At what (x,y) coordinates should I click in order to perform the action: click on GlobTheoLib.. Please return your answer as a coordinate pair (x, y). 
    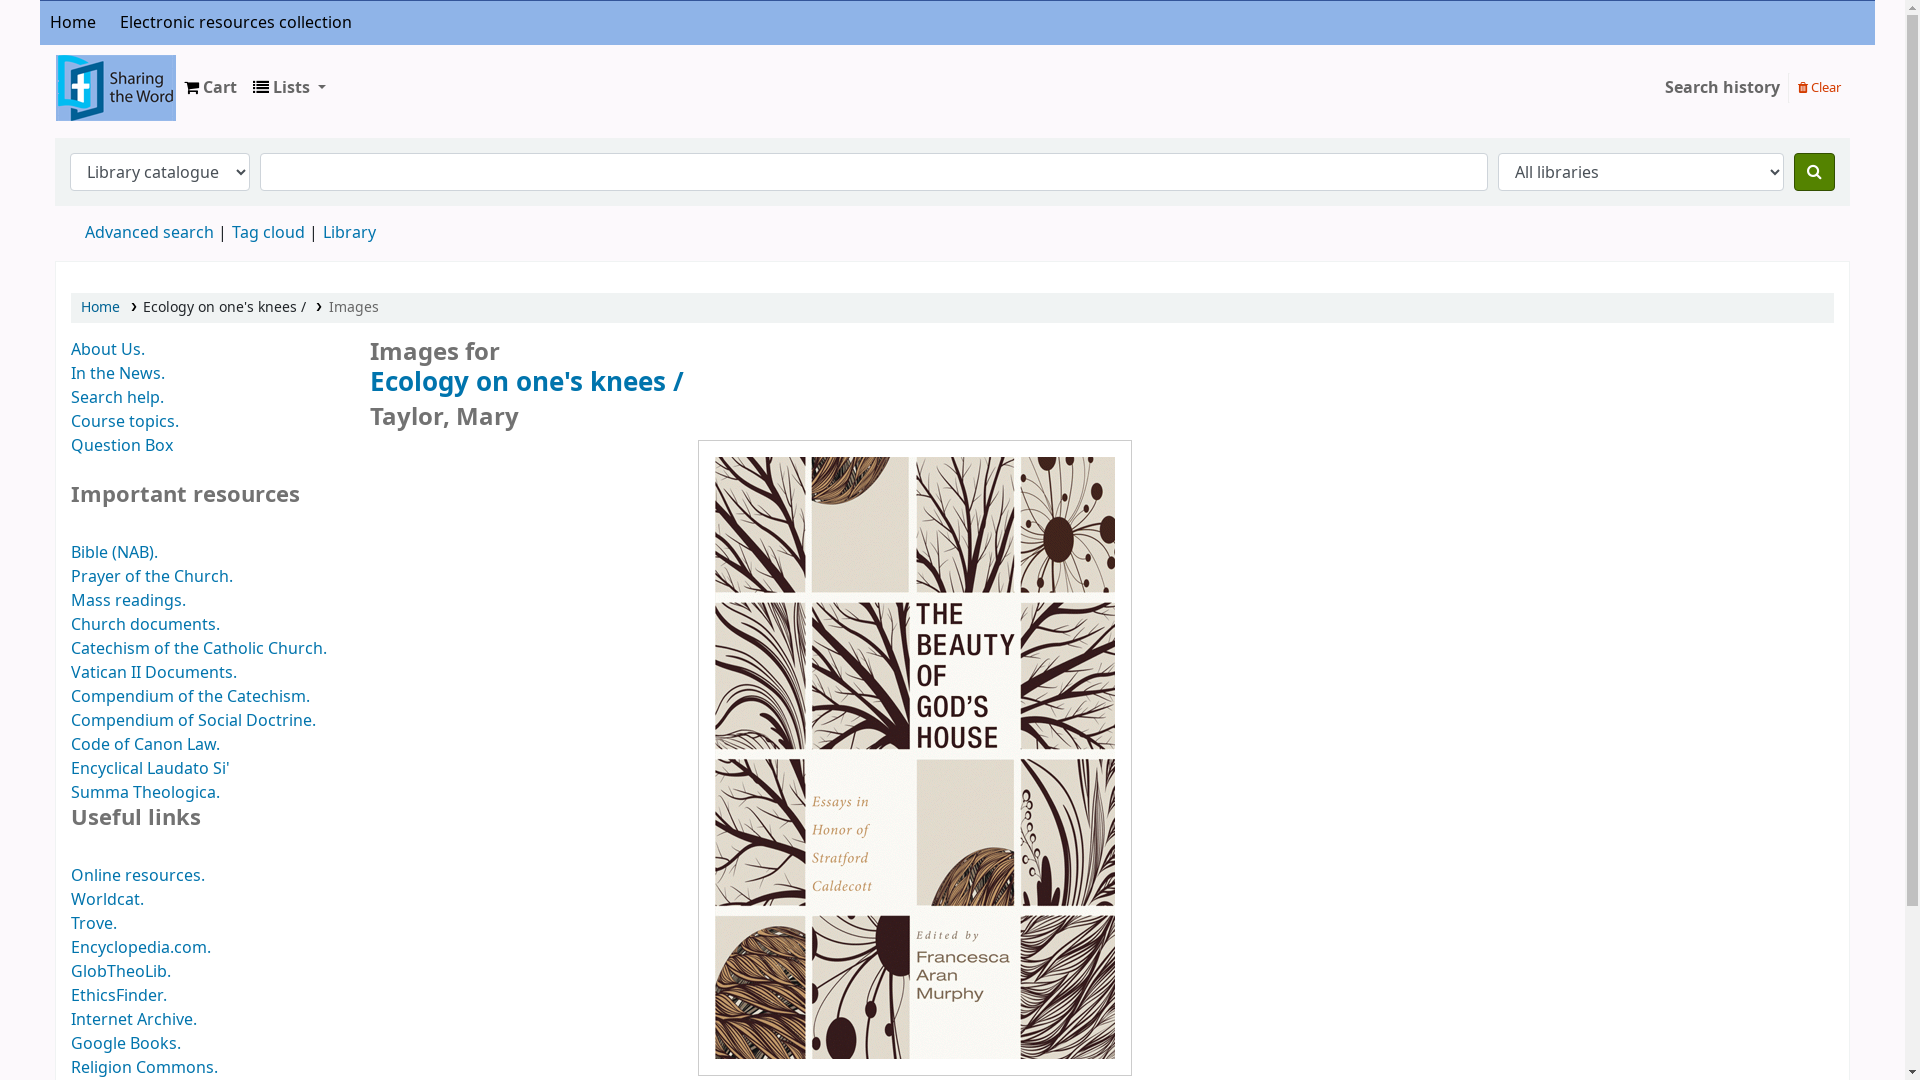
    Looking at the image, I should click on (121, 972).